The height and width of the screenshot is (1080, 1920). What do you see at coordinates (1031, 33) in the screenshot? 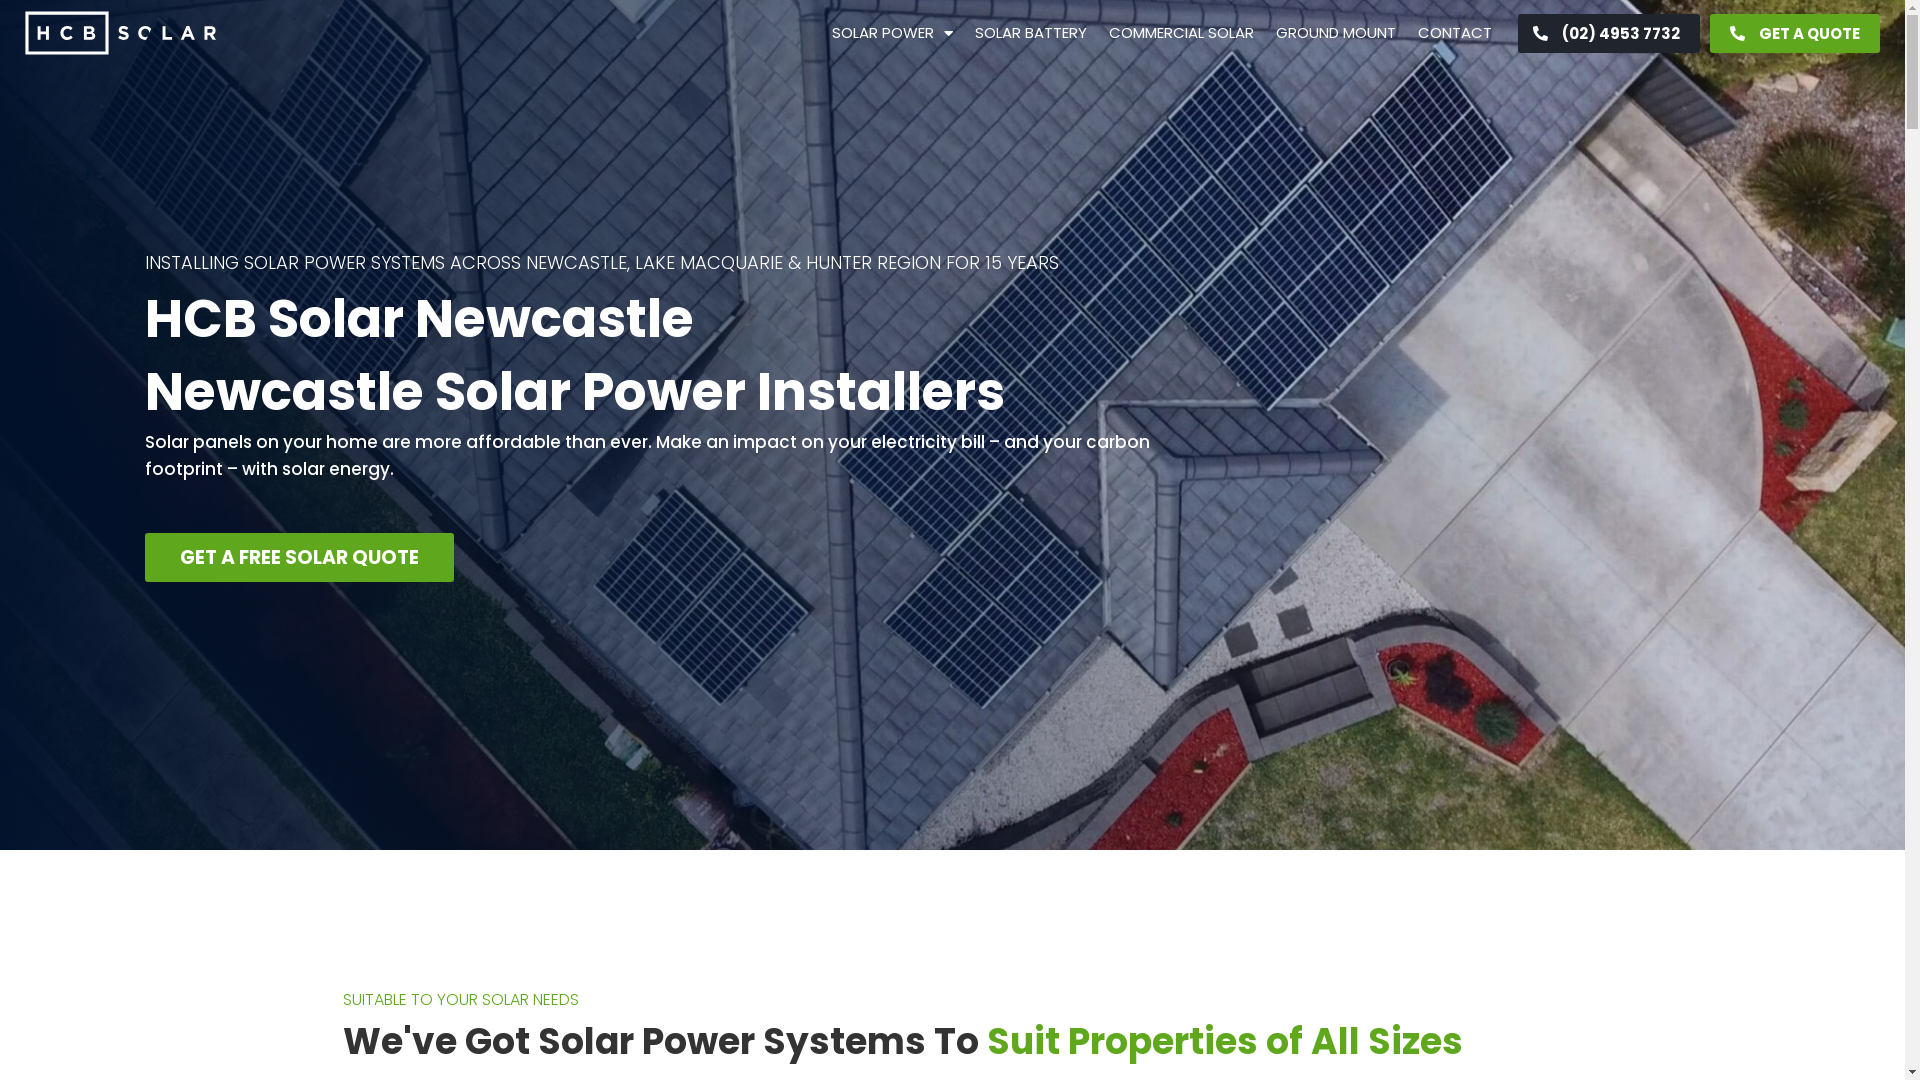
I see `SOLAR BATTERY` at bounding box center [1031, 33].